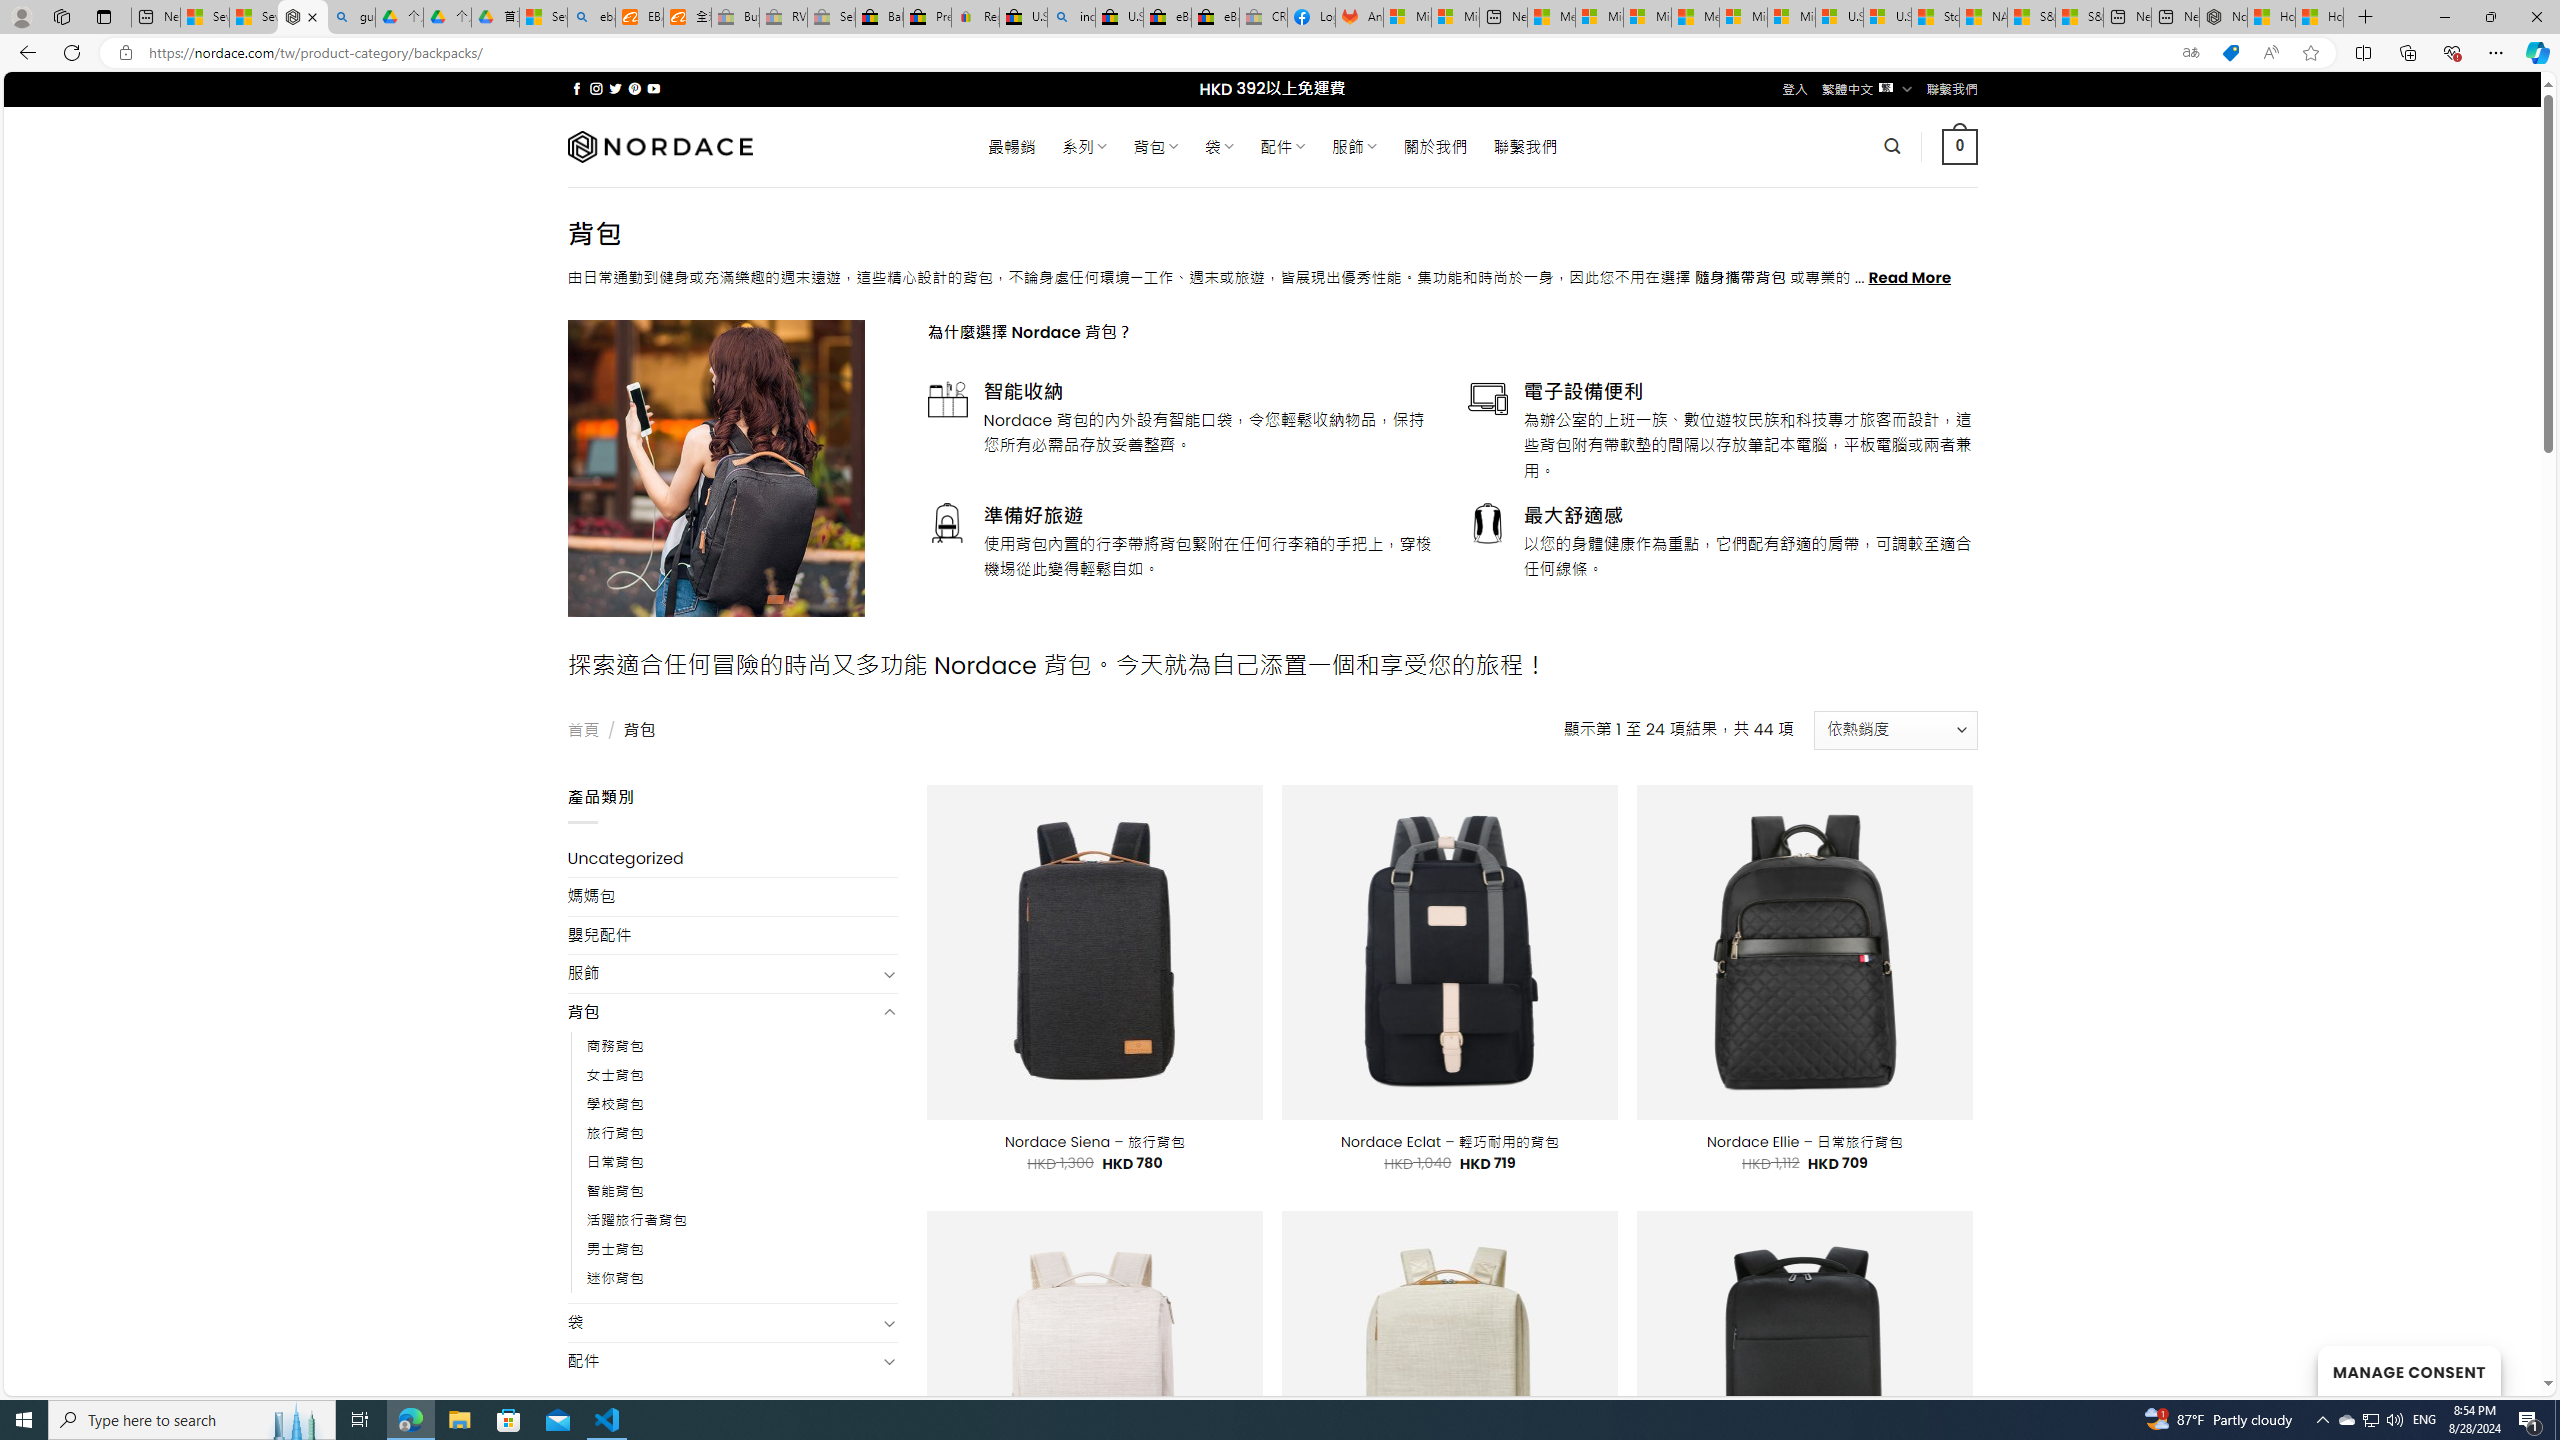 This screenshot has height=1440, width=2560. I want to click on Follow on Pinterest, so click(634, 88).